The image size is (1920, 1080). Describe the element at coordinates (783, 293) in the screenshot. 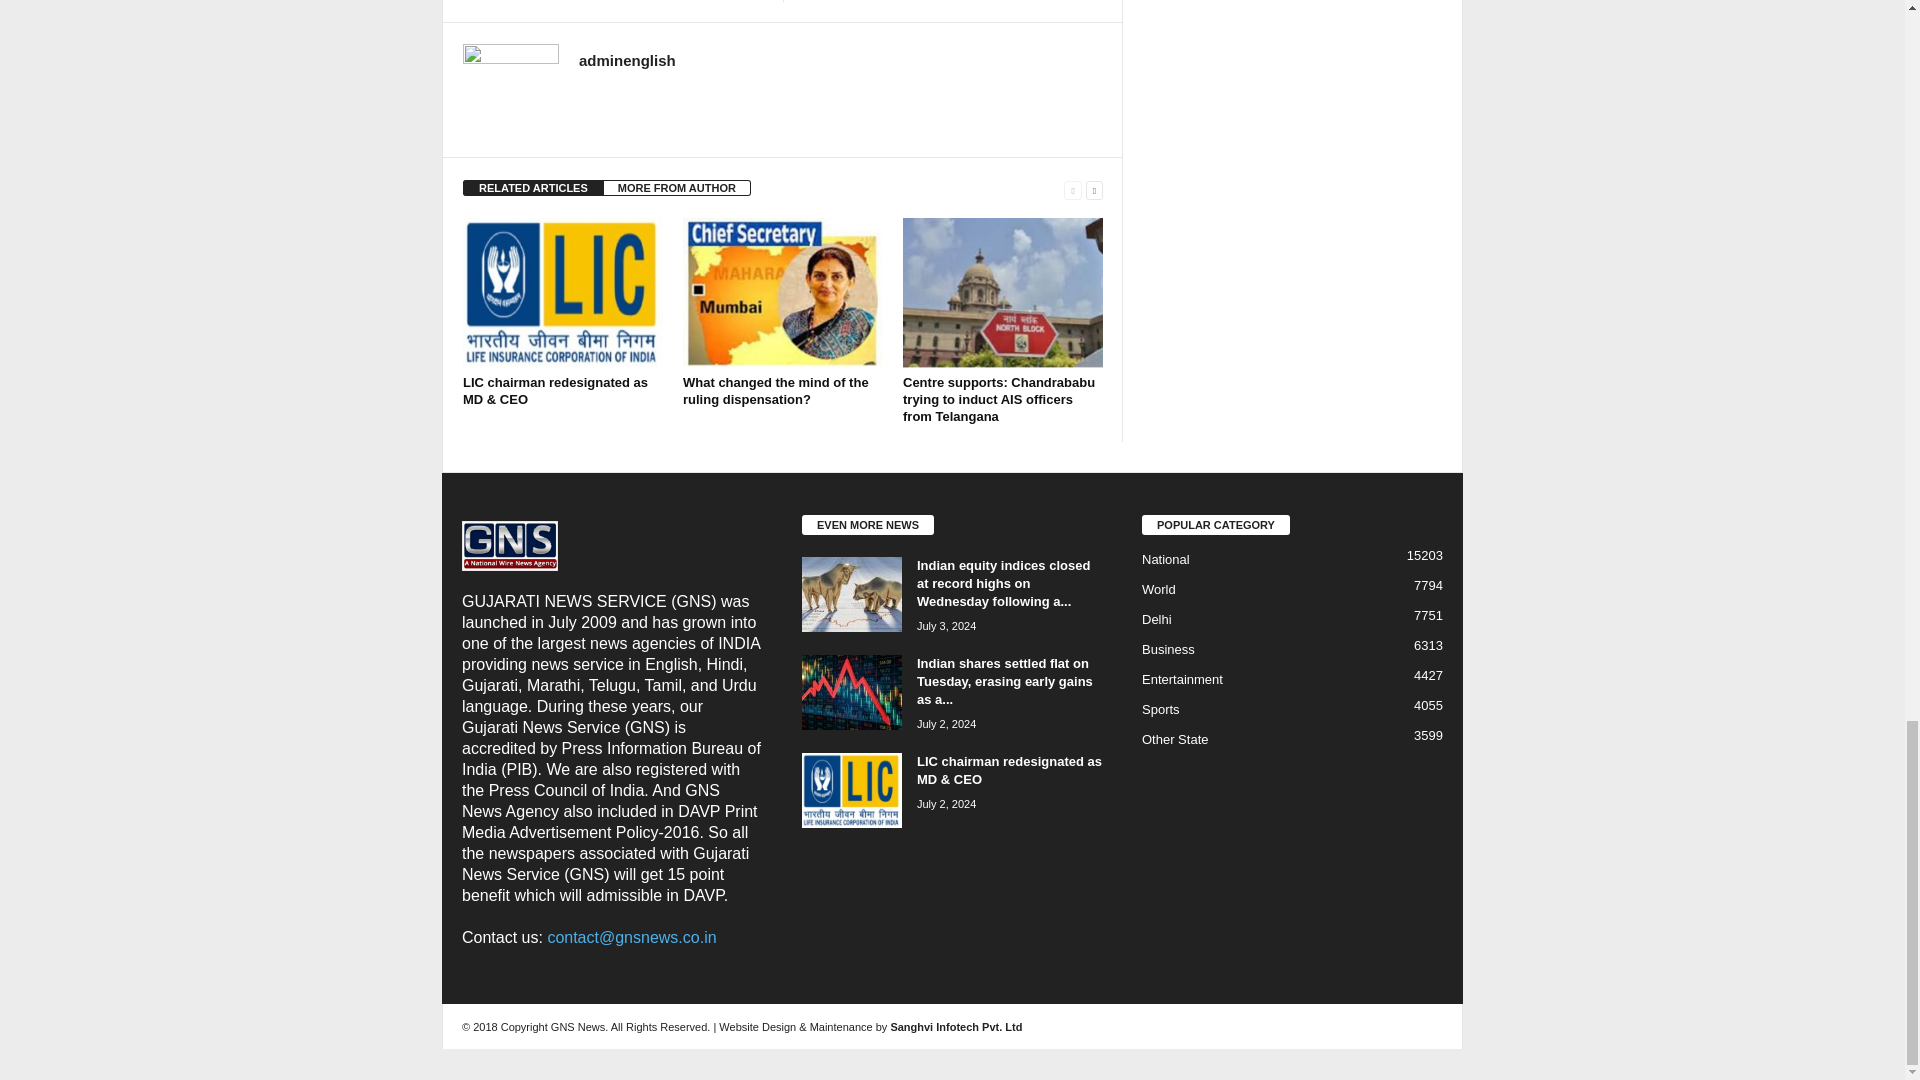

I see `What changed the mind of the ruling dispensation?` at that location.